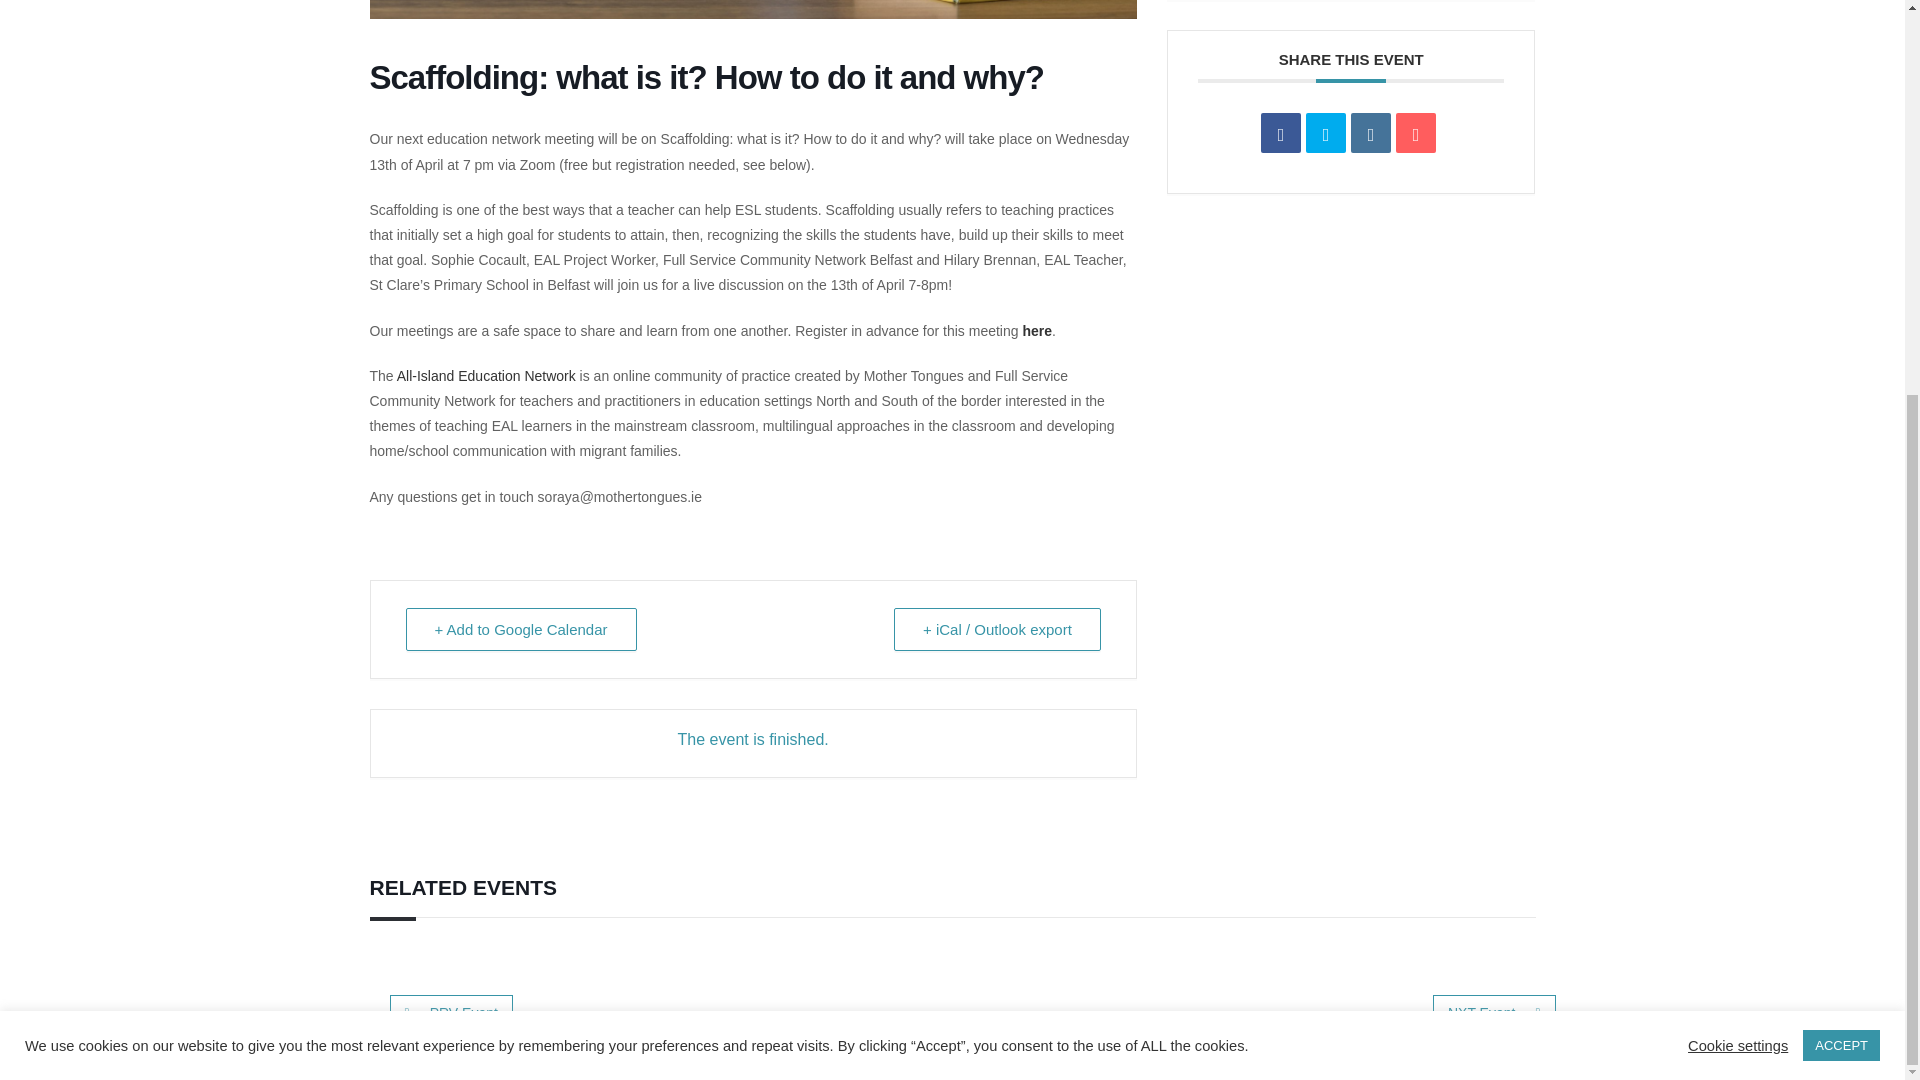  Describe the element at coordinates (1281, 133) in the screenshot. I see `Share on Facebook` at that location.